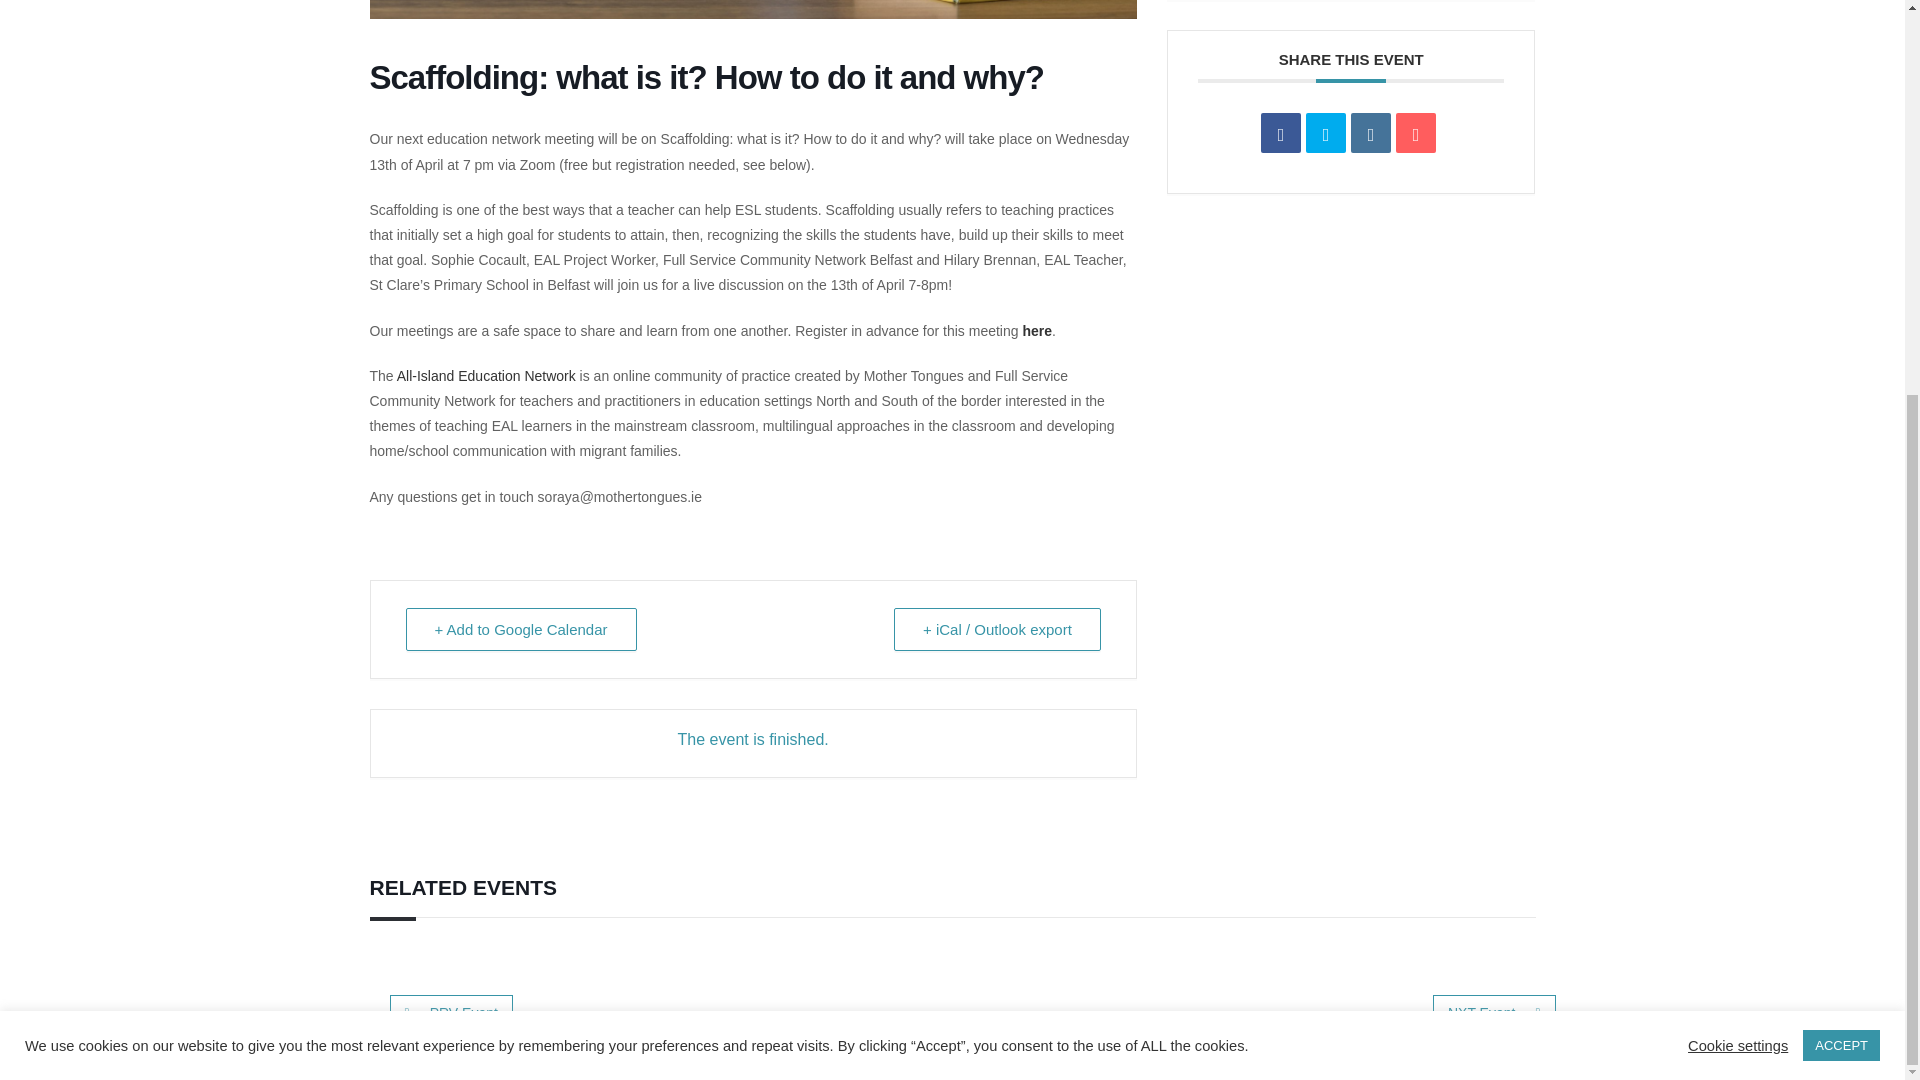  Describe the element at coordinates (1281, 133) in the screenshot. I see `Share on Facebook` at that location.